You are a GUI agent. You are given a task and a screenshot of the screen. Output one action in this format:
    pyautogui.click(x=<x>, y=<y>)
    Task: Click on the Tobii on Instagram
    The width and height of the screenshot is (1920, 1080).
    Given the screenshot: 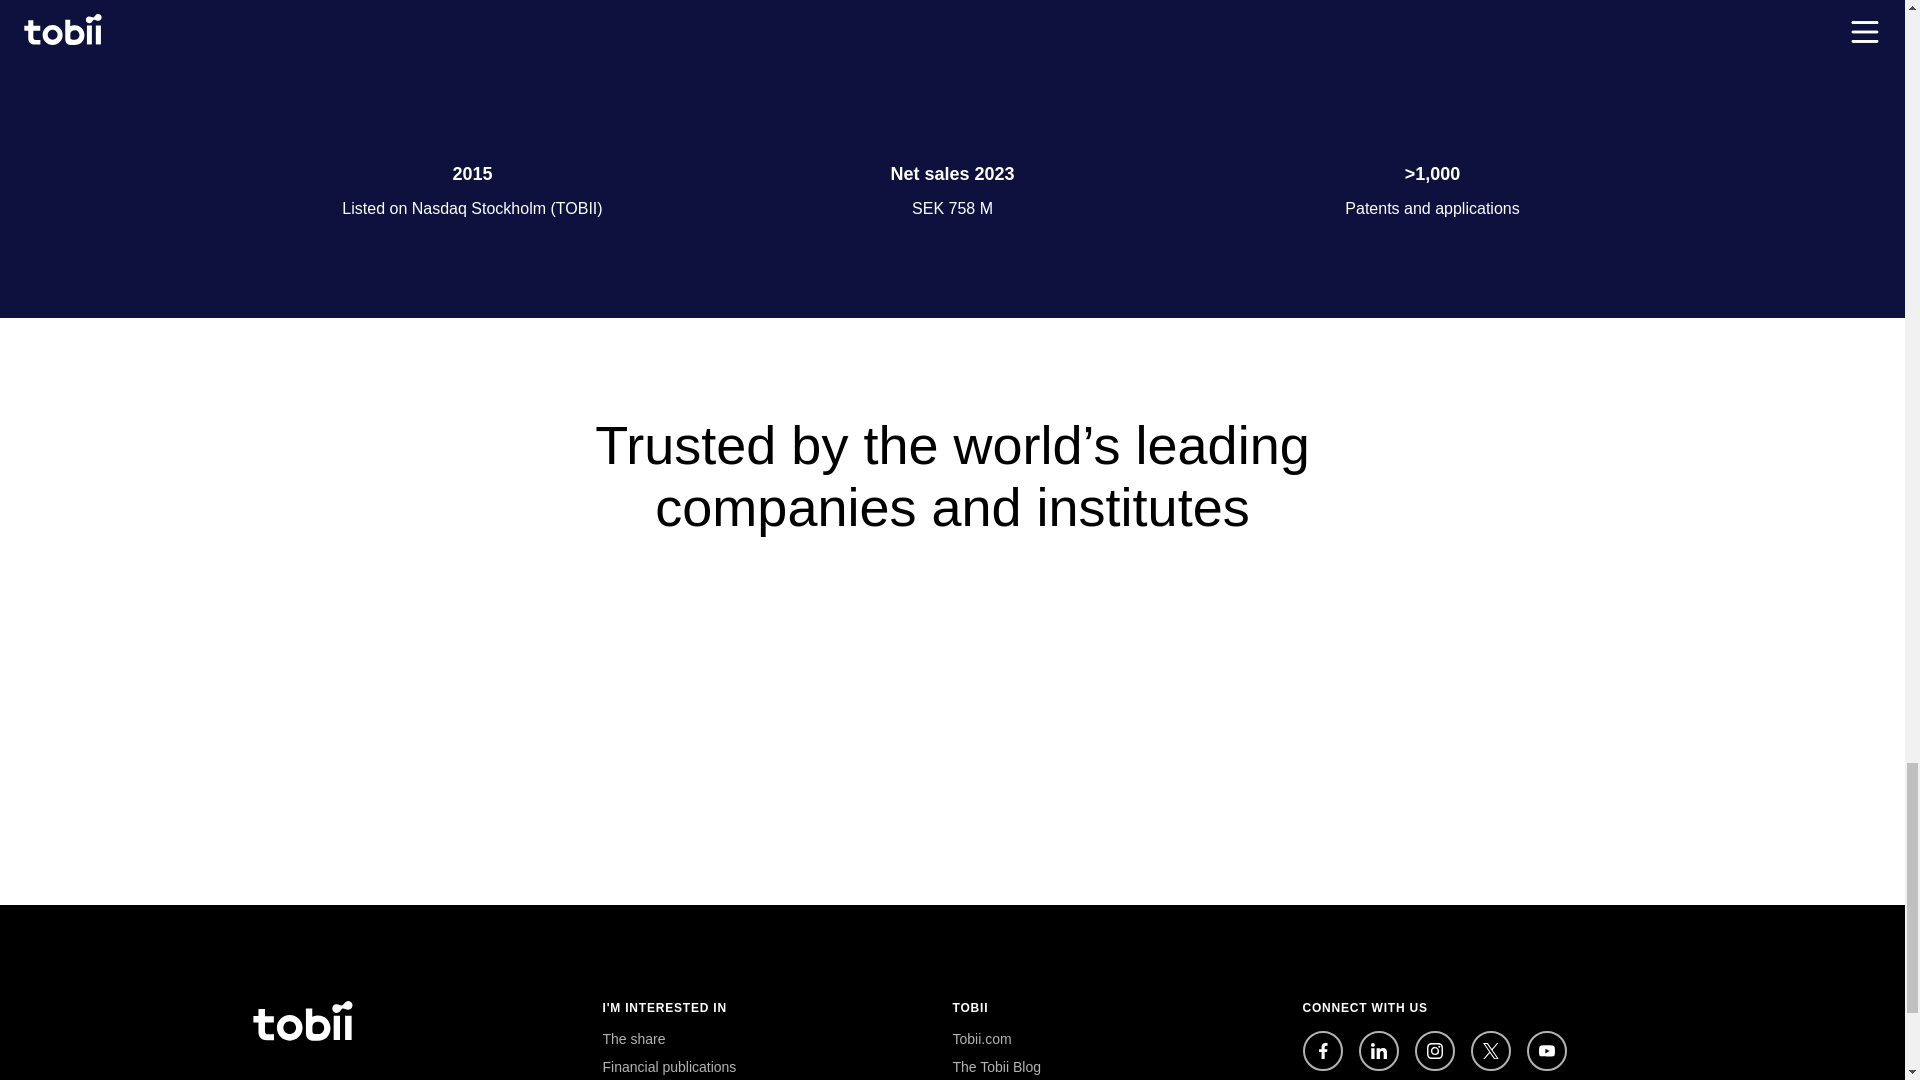 What is the action you would take?
    pyautogui.click(x=1433, y=1051)
    